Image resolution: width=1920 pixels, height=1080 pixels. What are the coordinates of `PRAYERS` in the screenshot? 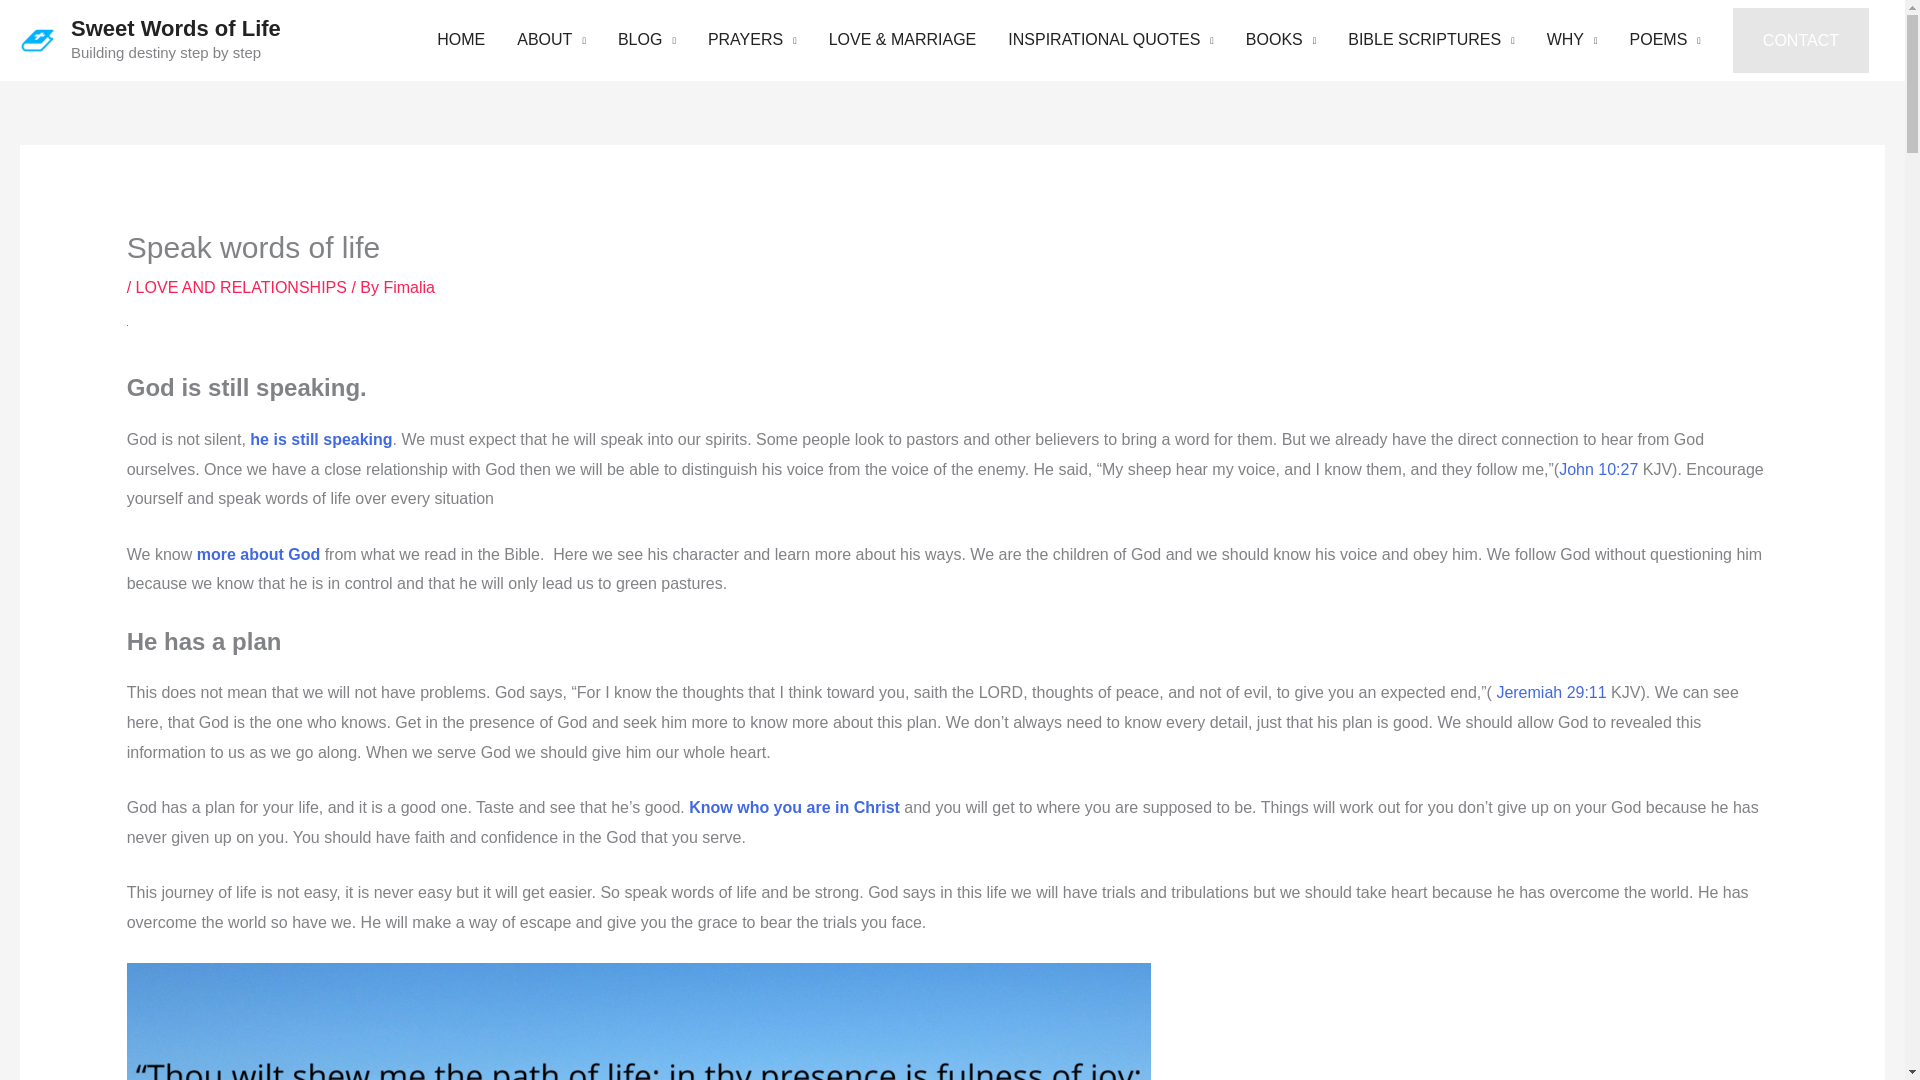 It's located at (752, 40).